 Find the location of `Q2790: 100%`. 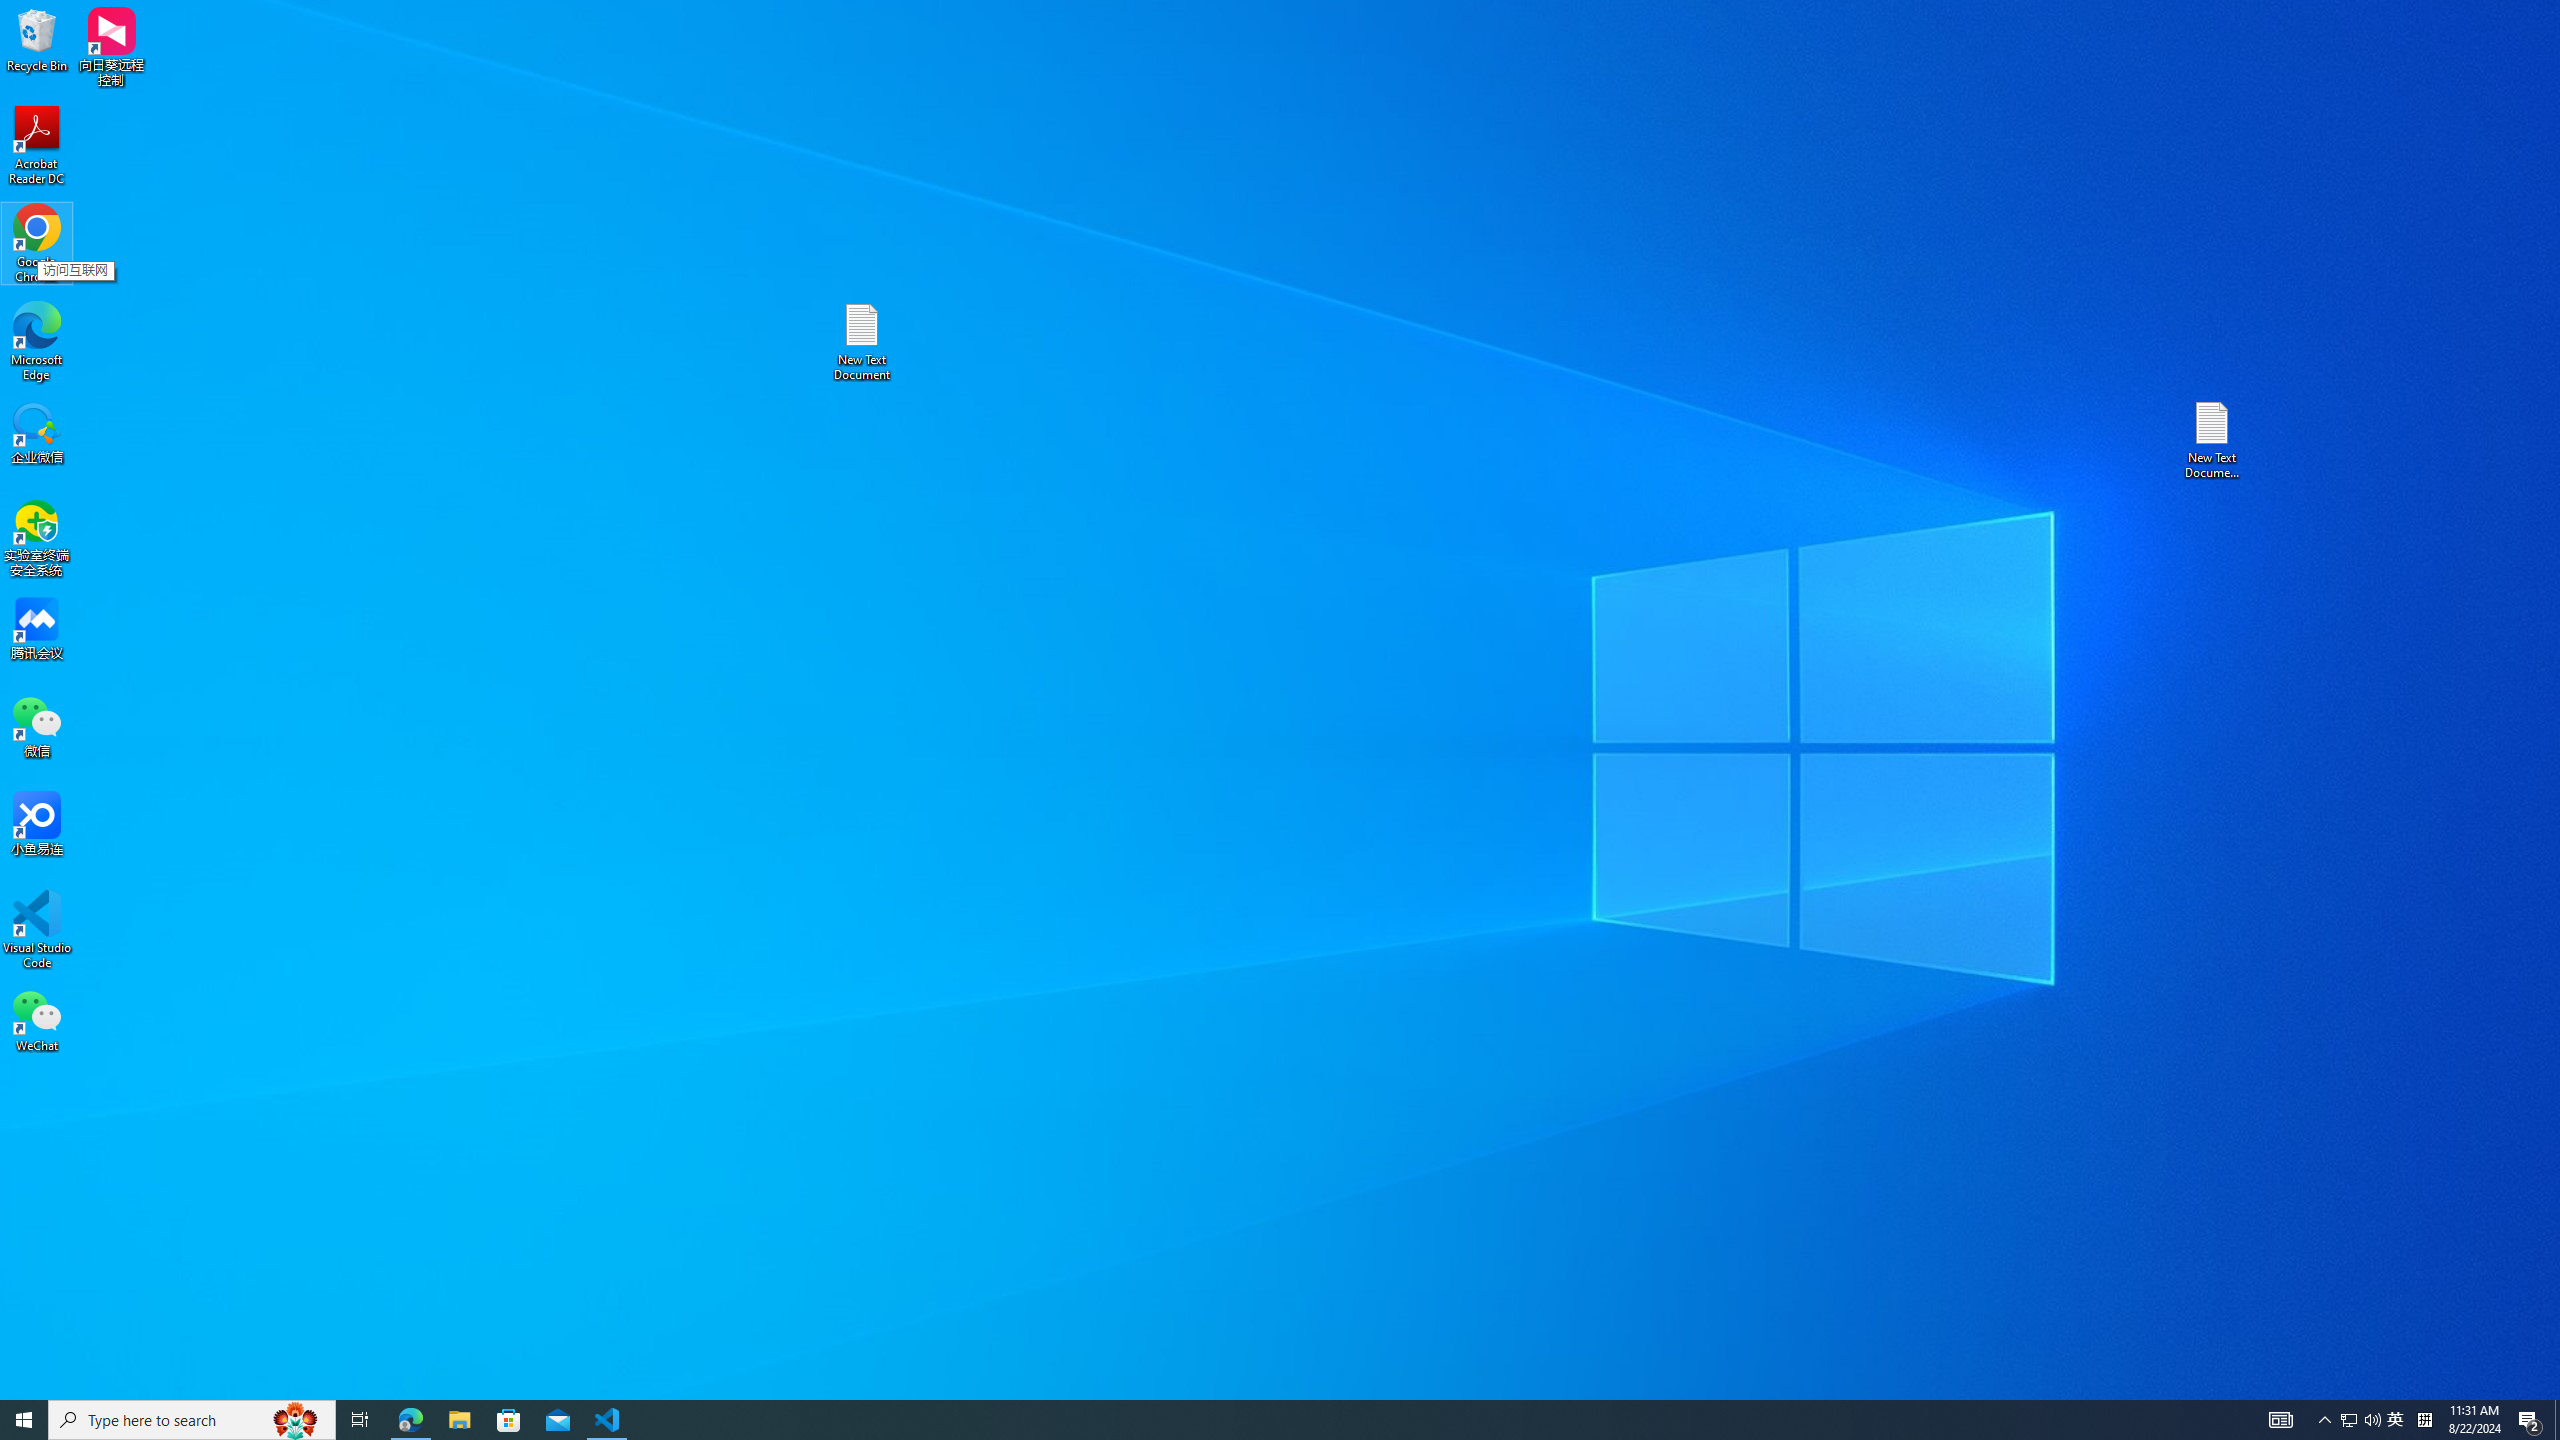

Q2790: 100% is located at coordinates (2372, 1420).